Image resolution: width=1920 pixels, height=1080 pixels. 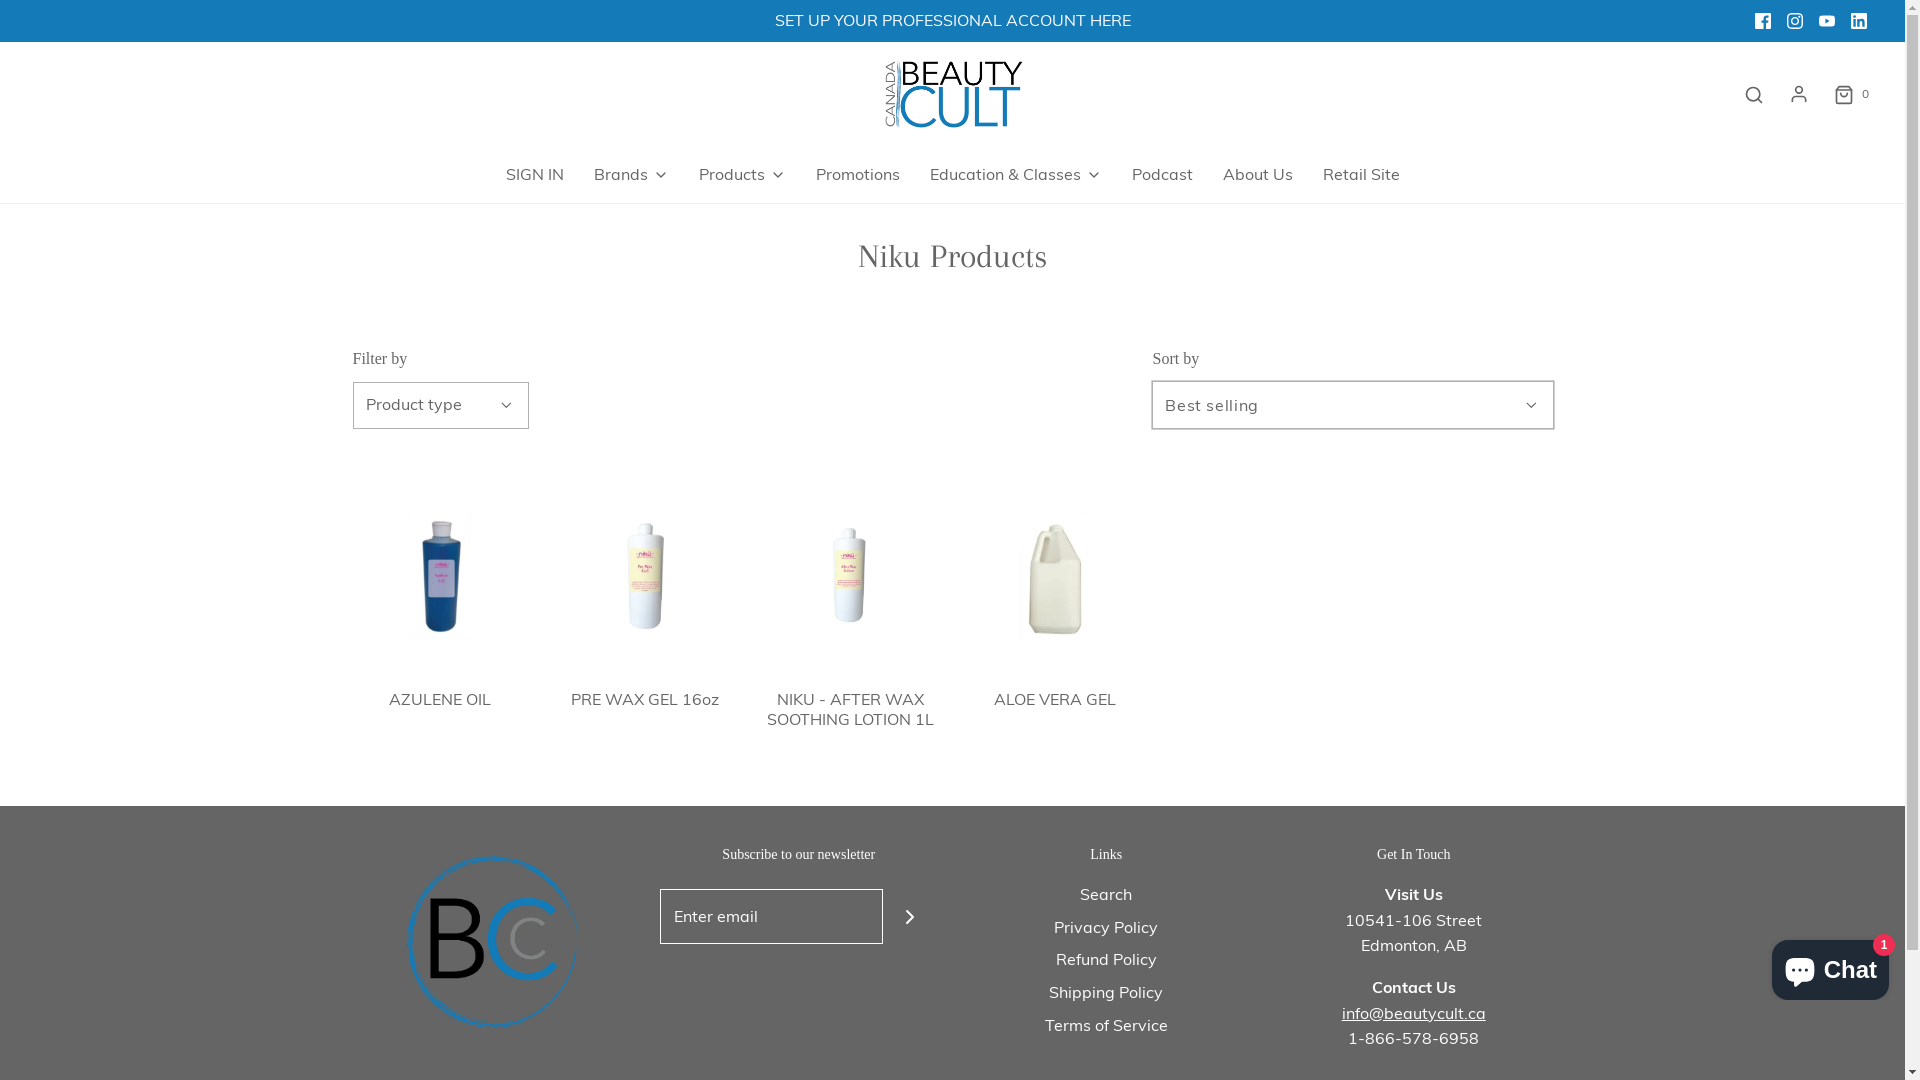 What do you see at coordinates (858, 175) in the screenshot?
I see `Promotions` at bounding box center [858, 175].